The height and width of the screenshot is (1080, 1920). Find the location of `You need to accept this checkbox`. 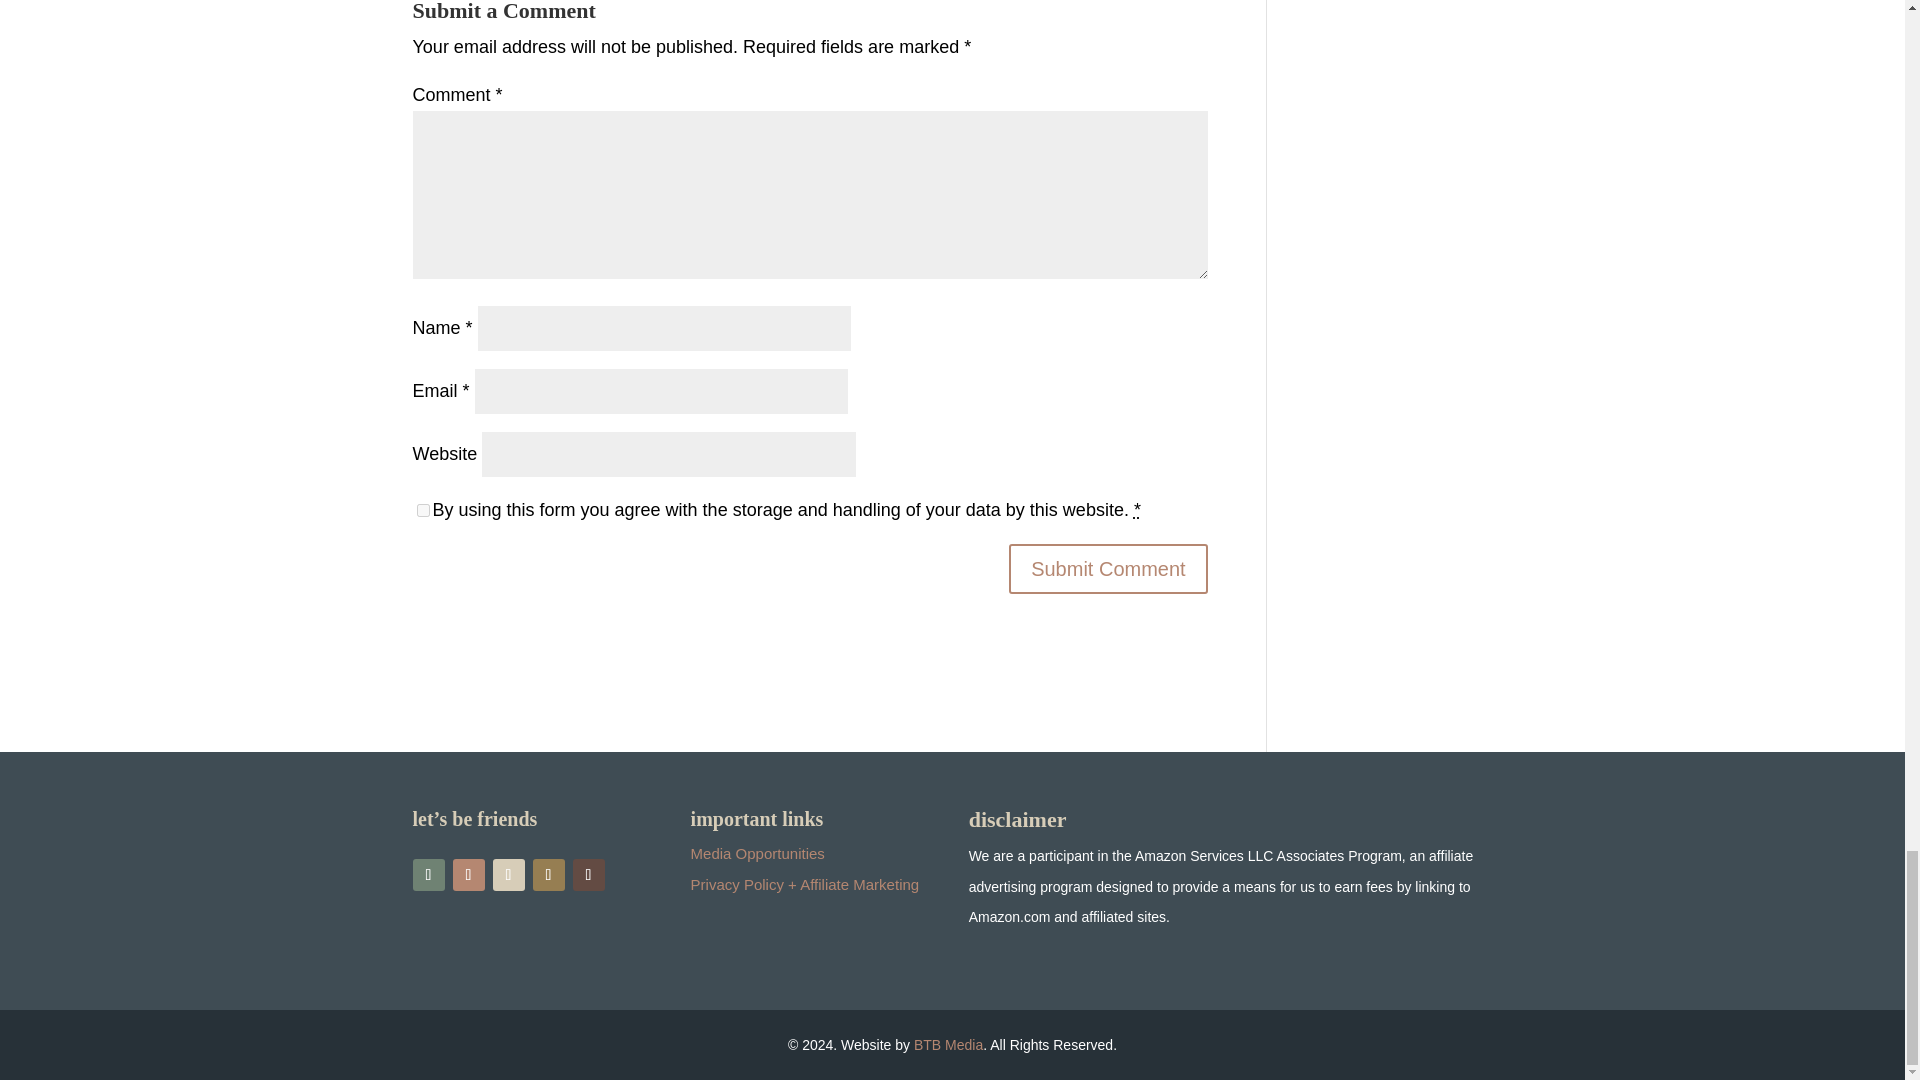

You need to accept this checkbox is located at coordinates (1137, 510).